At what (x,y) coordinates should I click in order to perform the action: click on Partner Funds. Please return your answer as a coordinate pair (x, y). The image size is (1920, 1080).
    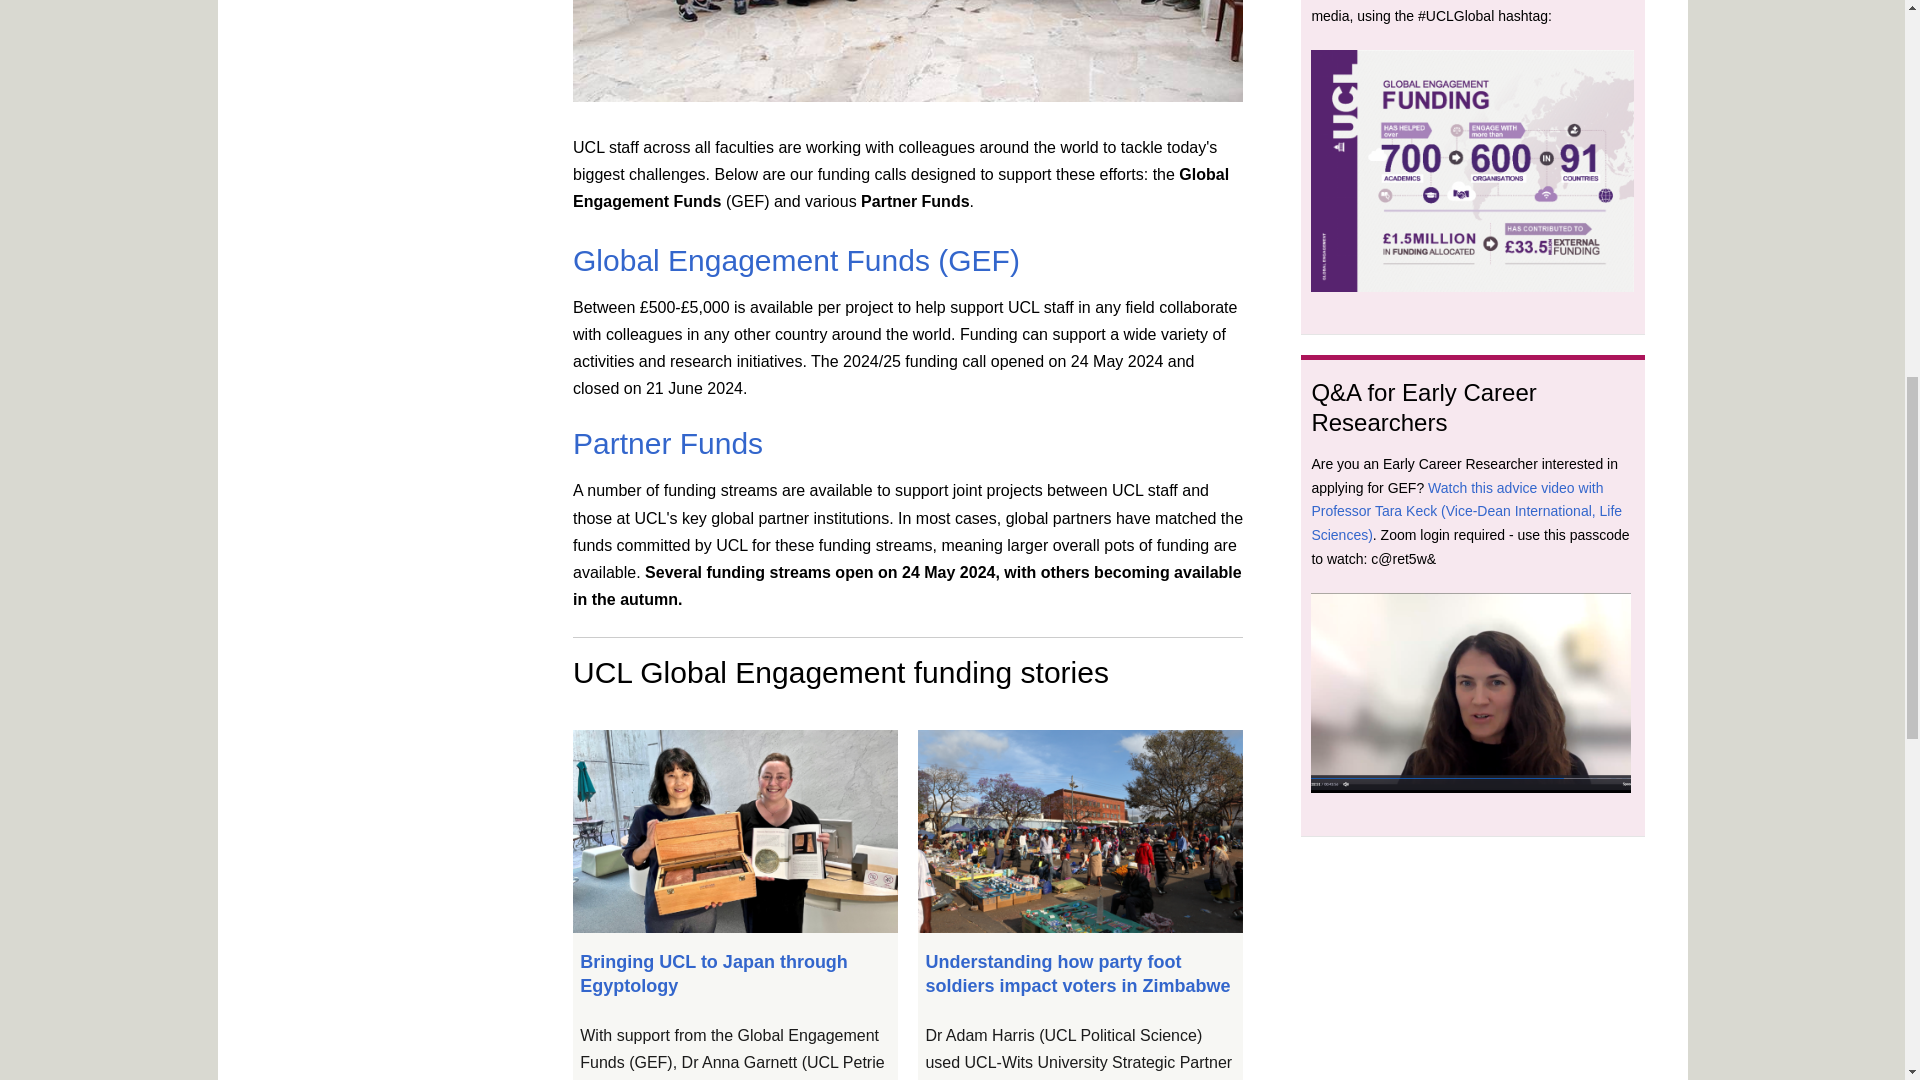
    Looking at the image, I should click on (667, 443).